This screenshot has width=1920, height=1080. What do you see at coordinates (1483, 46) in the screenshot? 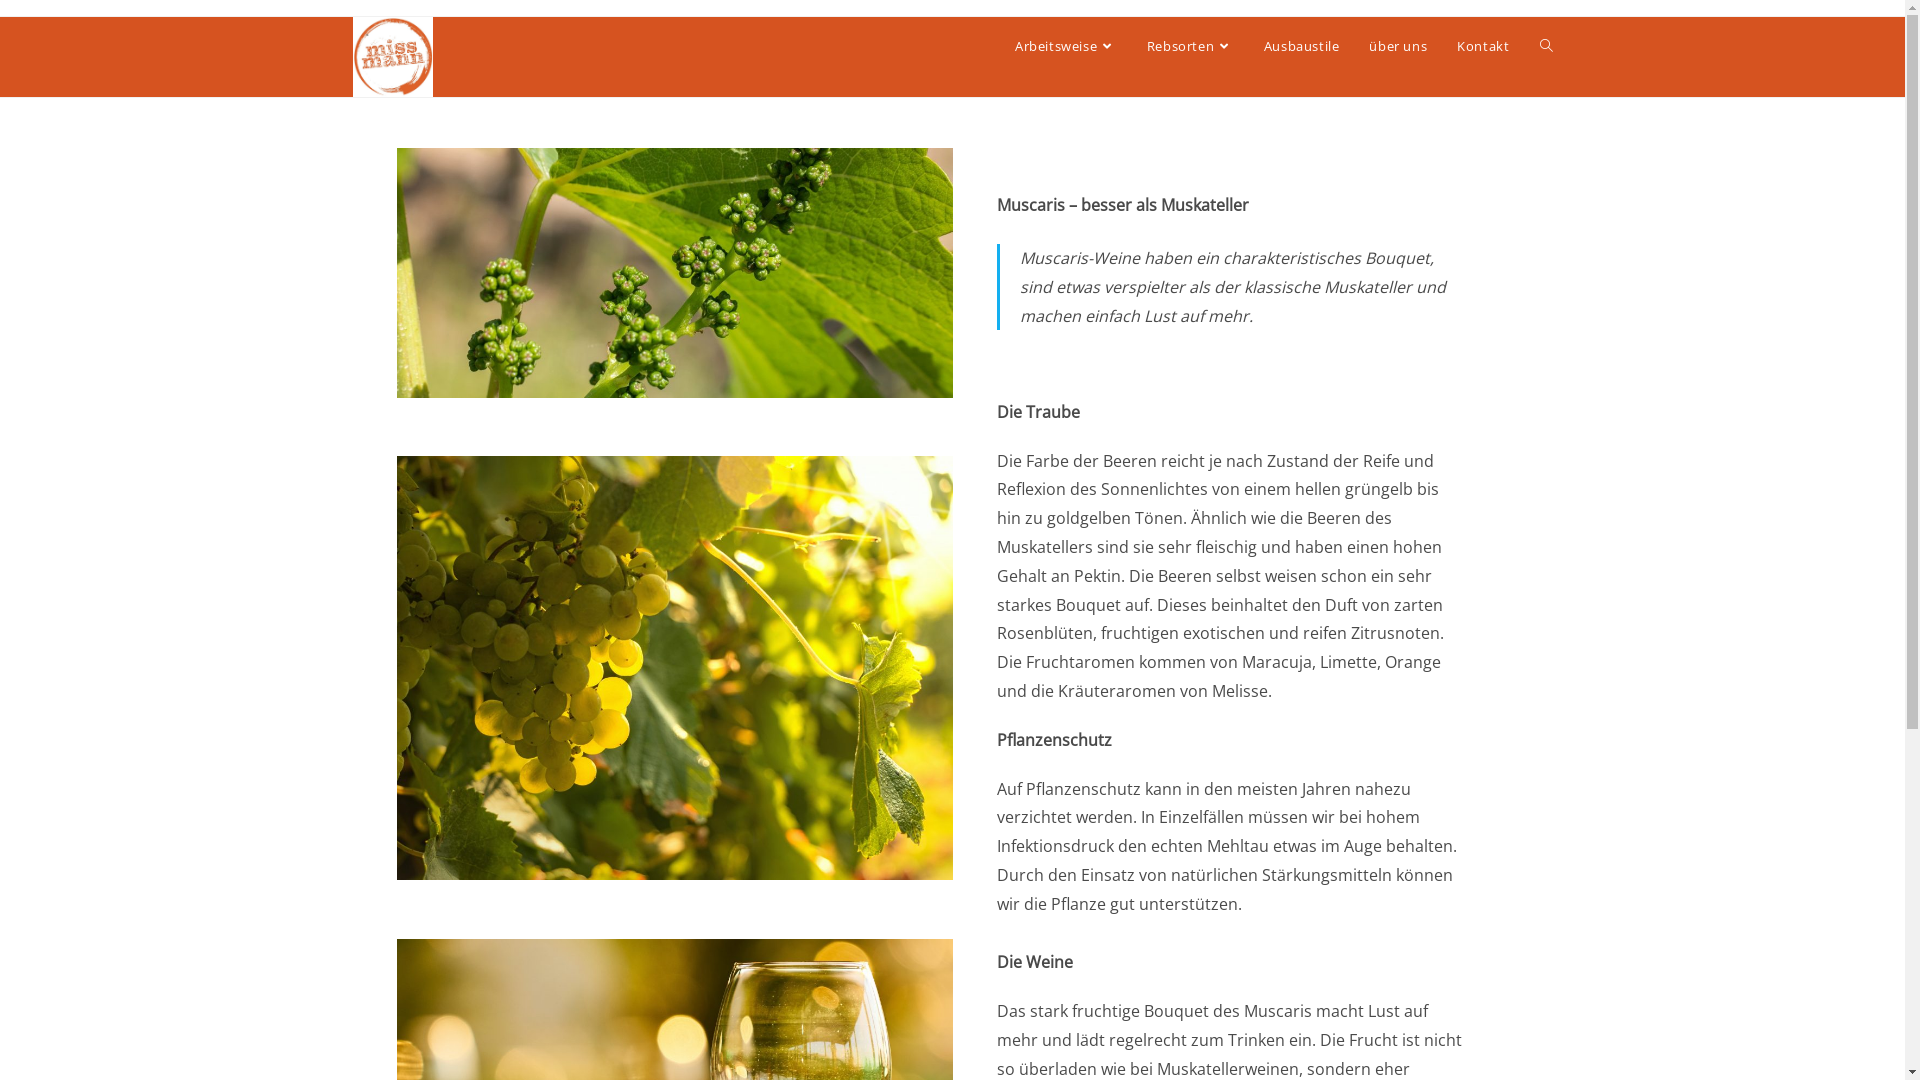
I see `Kontakt` at bounding box center [1483, 46].